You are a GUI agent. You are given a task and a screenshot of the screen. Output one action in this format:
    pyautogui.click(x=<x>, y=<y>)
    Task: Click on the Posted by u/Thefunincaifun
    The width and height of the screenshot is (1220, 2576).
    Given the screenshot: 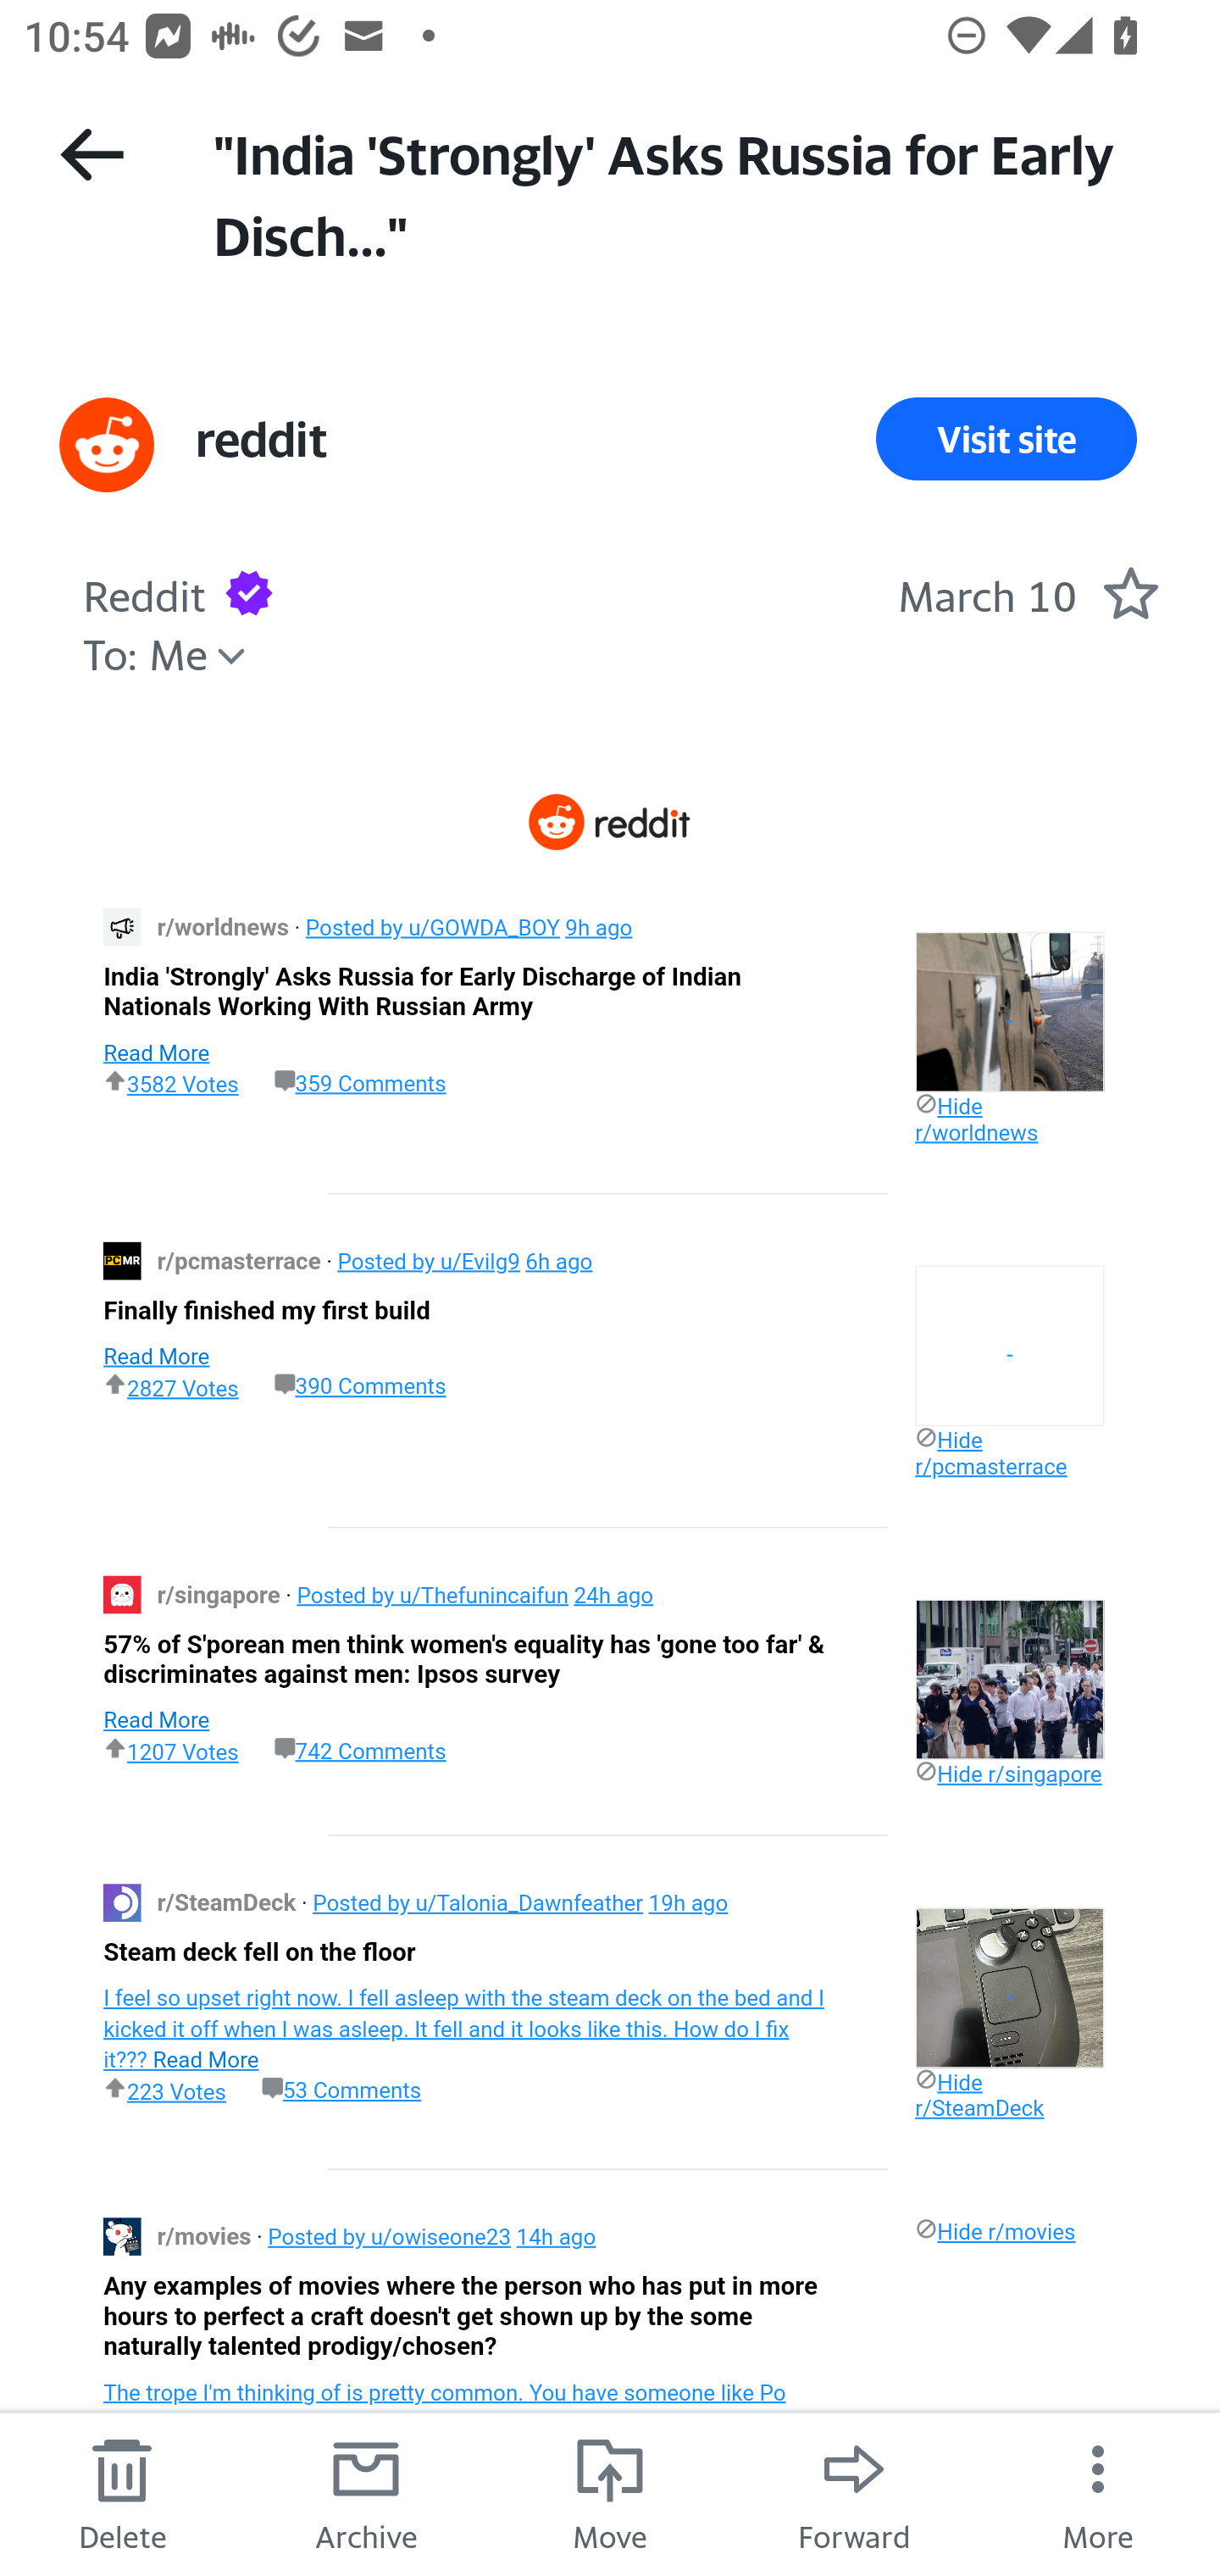 What is the action you would take?
    pyautogui.click(x=432, y=1594)
    